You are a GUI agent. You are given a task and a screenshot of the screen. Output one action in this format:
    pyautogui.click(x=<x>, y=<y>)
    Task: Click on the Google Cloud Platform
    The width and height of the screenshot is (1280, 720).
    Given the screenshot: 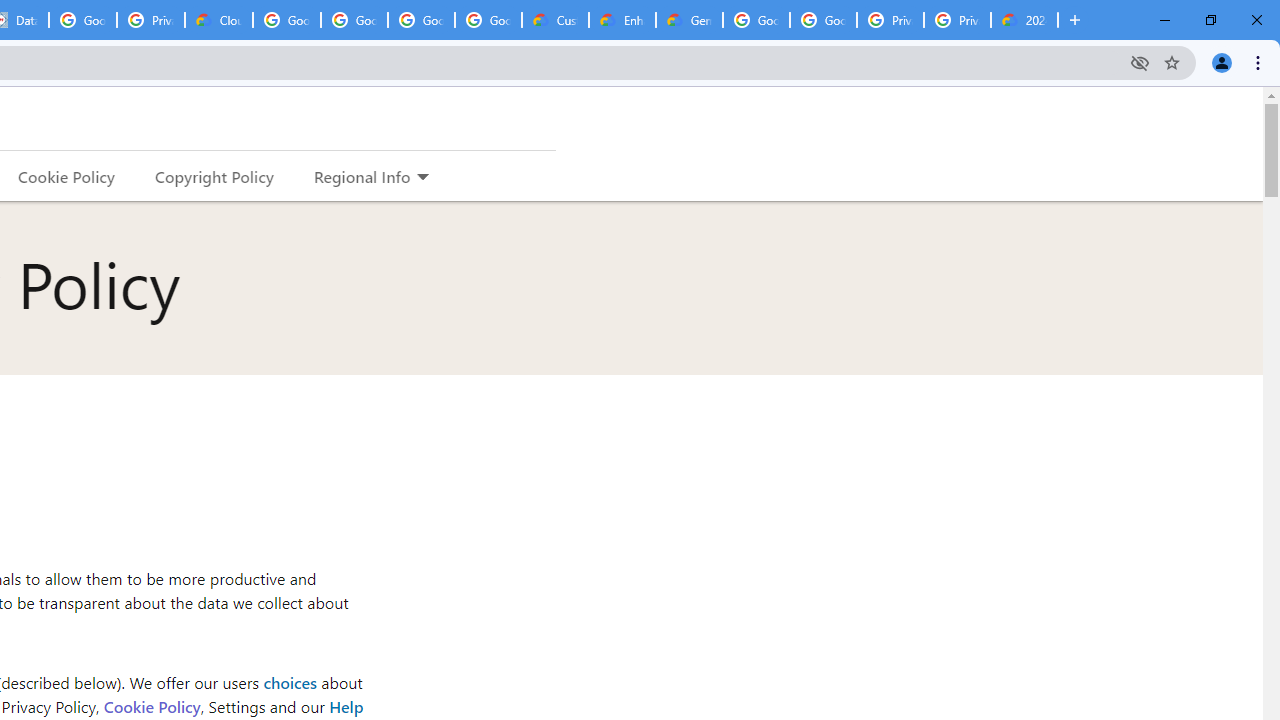 What is the action you would take?
    pyautogui.click(x=823, y=20)
    